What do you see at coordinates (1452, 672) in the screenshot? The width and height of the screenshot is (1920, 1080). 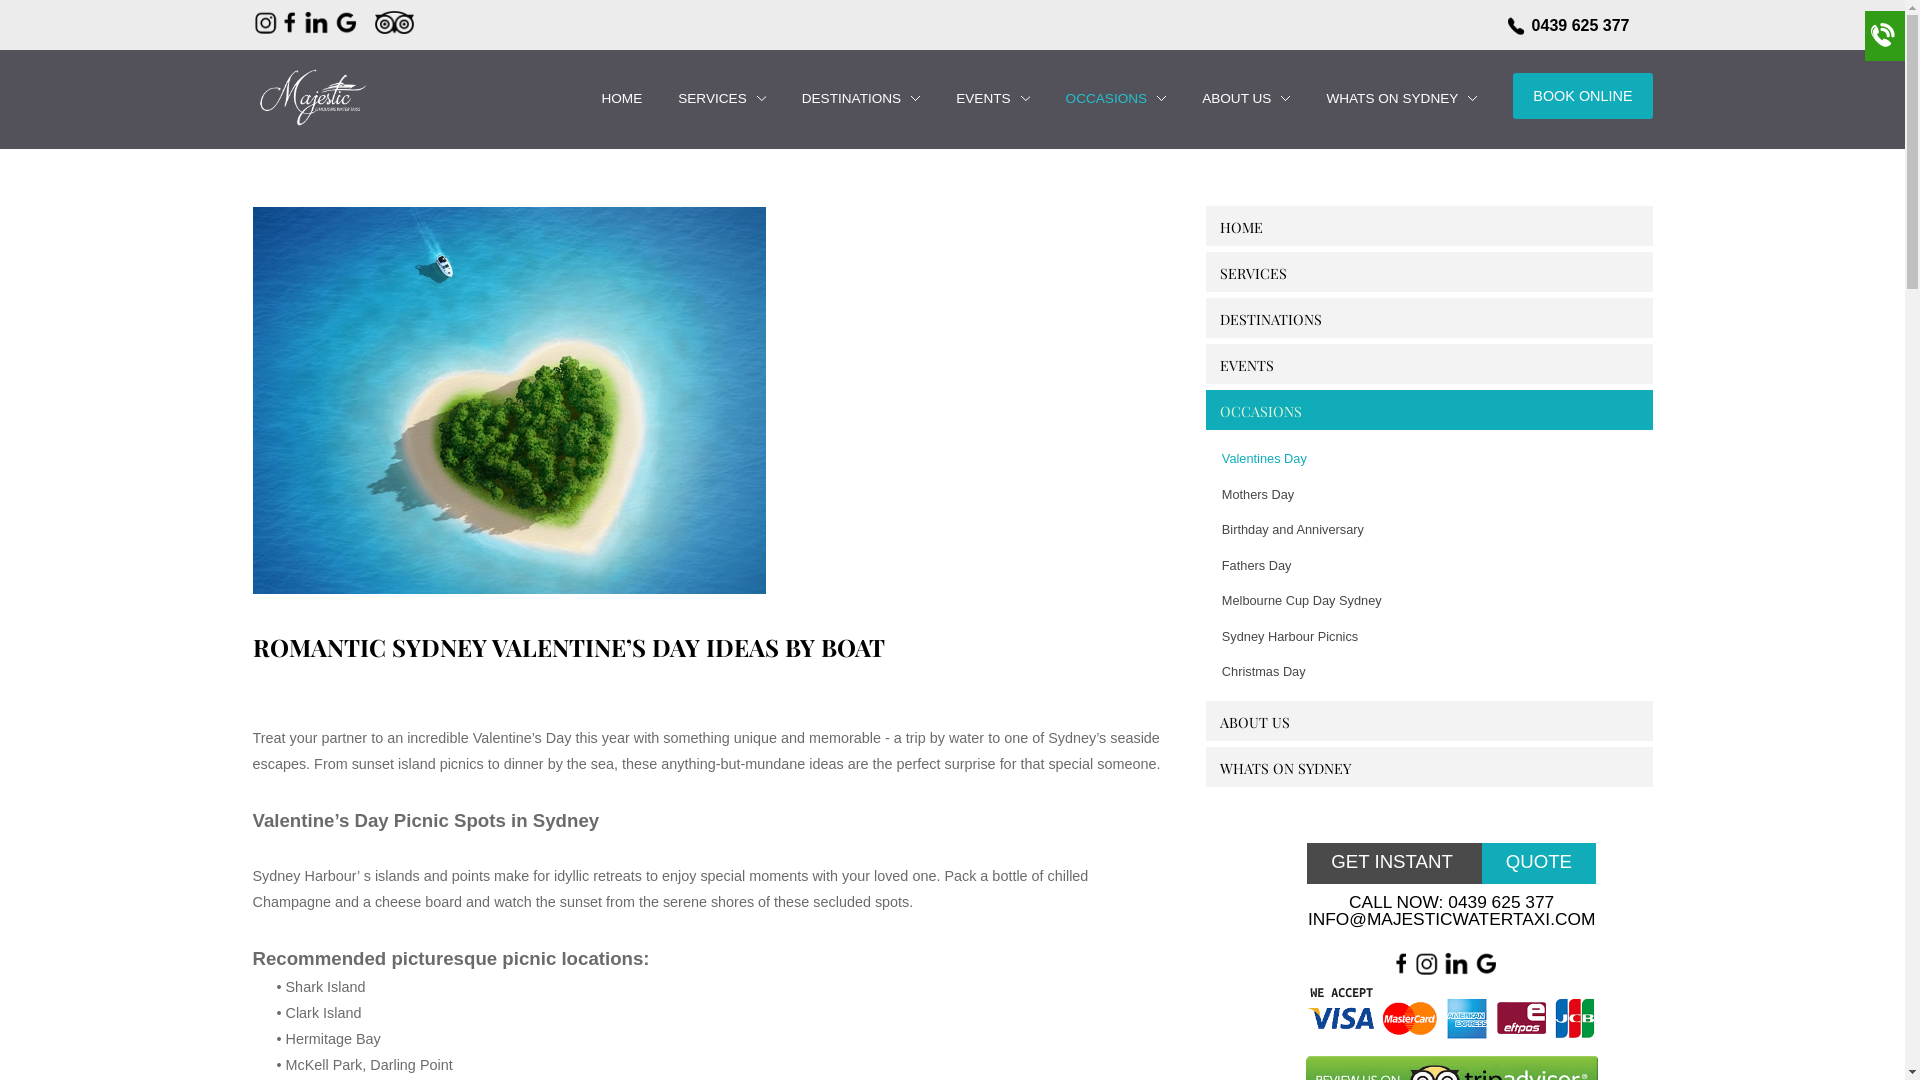 I see `Christmas Day` at bounding box center [1452, 672].